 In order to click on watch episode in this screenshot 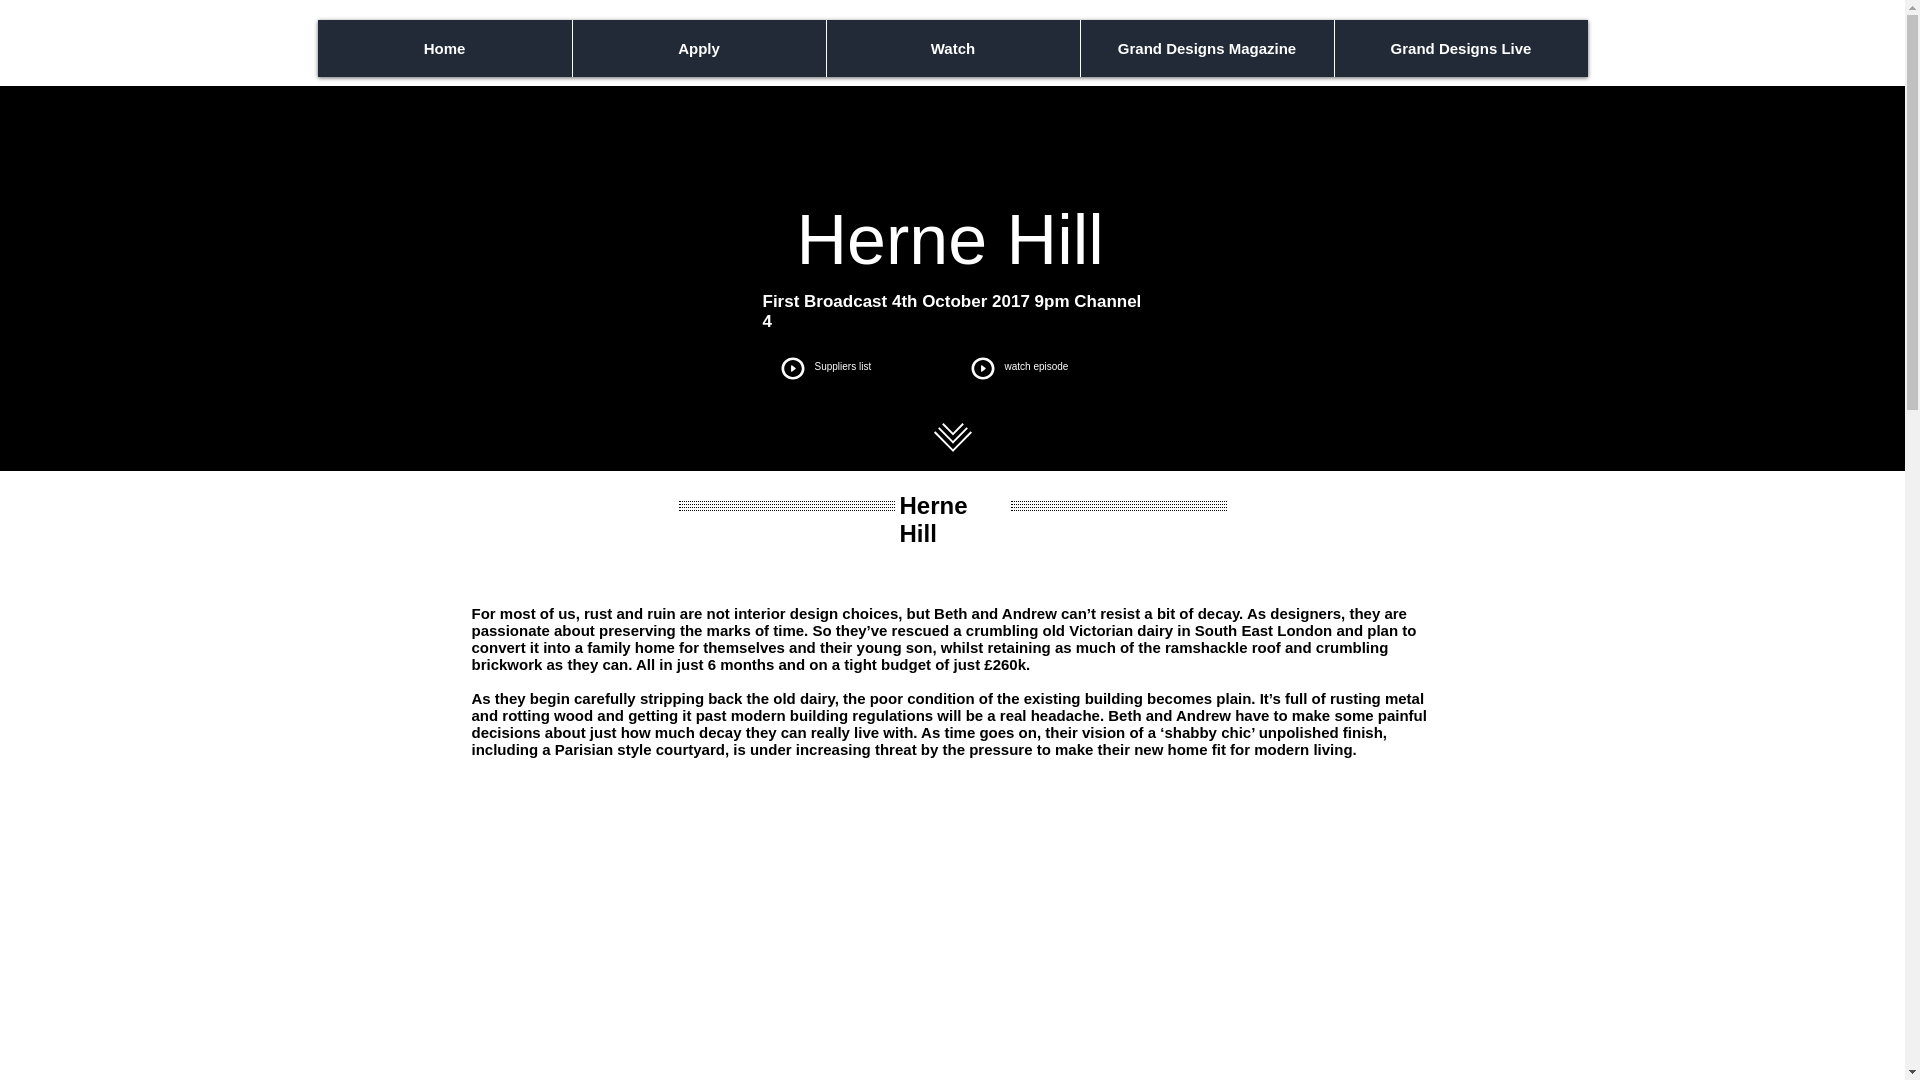, I will do `click(1036, 366)`.